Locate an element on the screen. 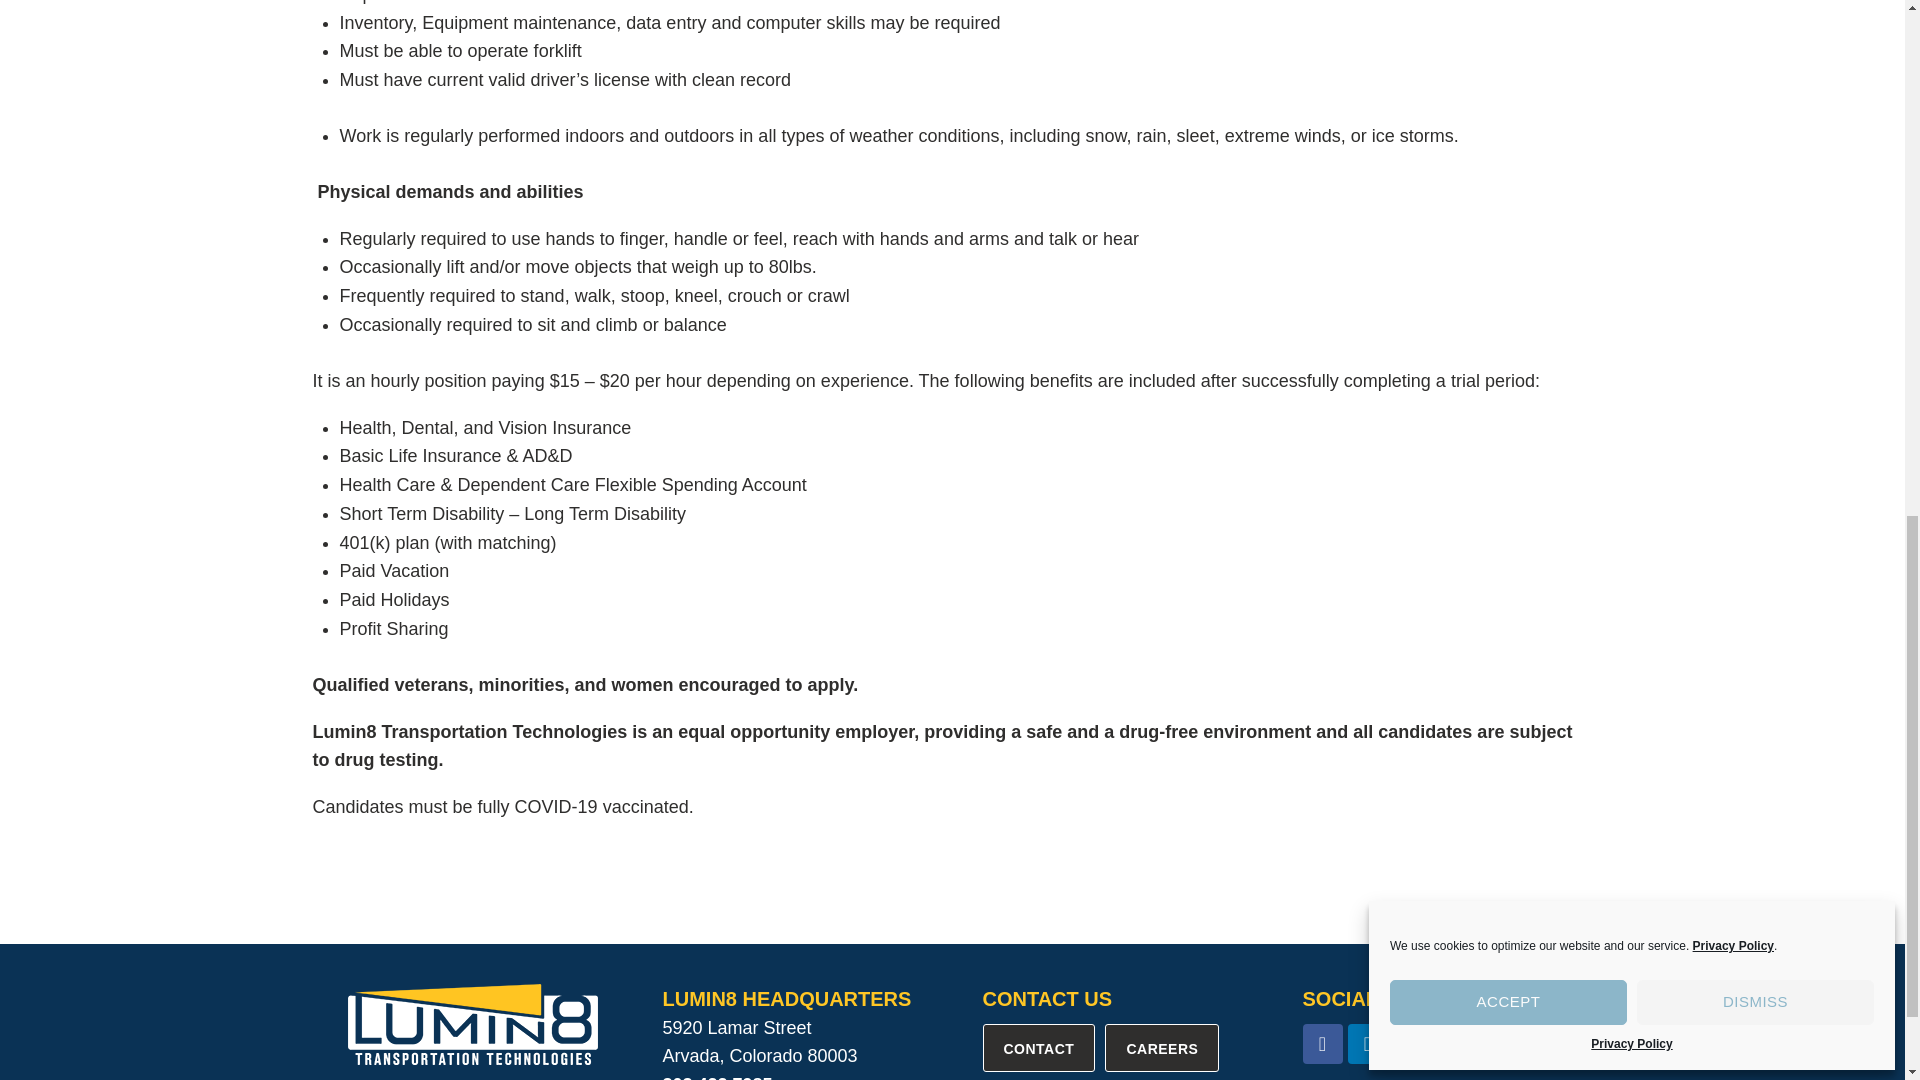 This screenshot has height=1080, width=1920. CONTACT is located at coordinates (1038, 1048).